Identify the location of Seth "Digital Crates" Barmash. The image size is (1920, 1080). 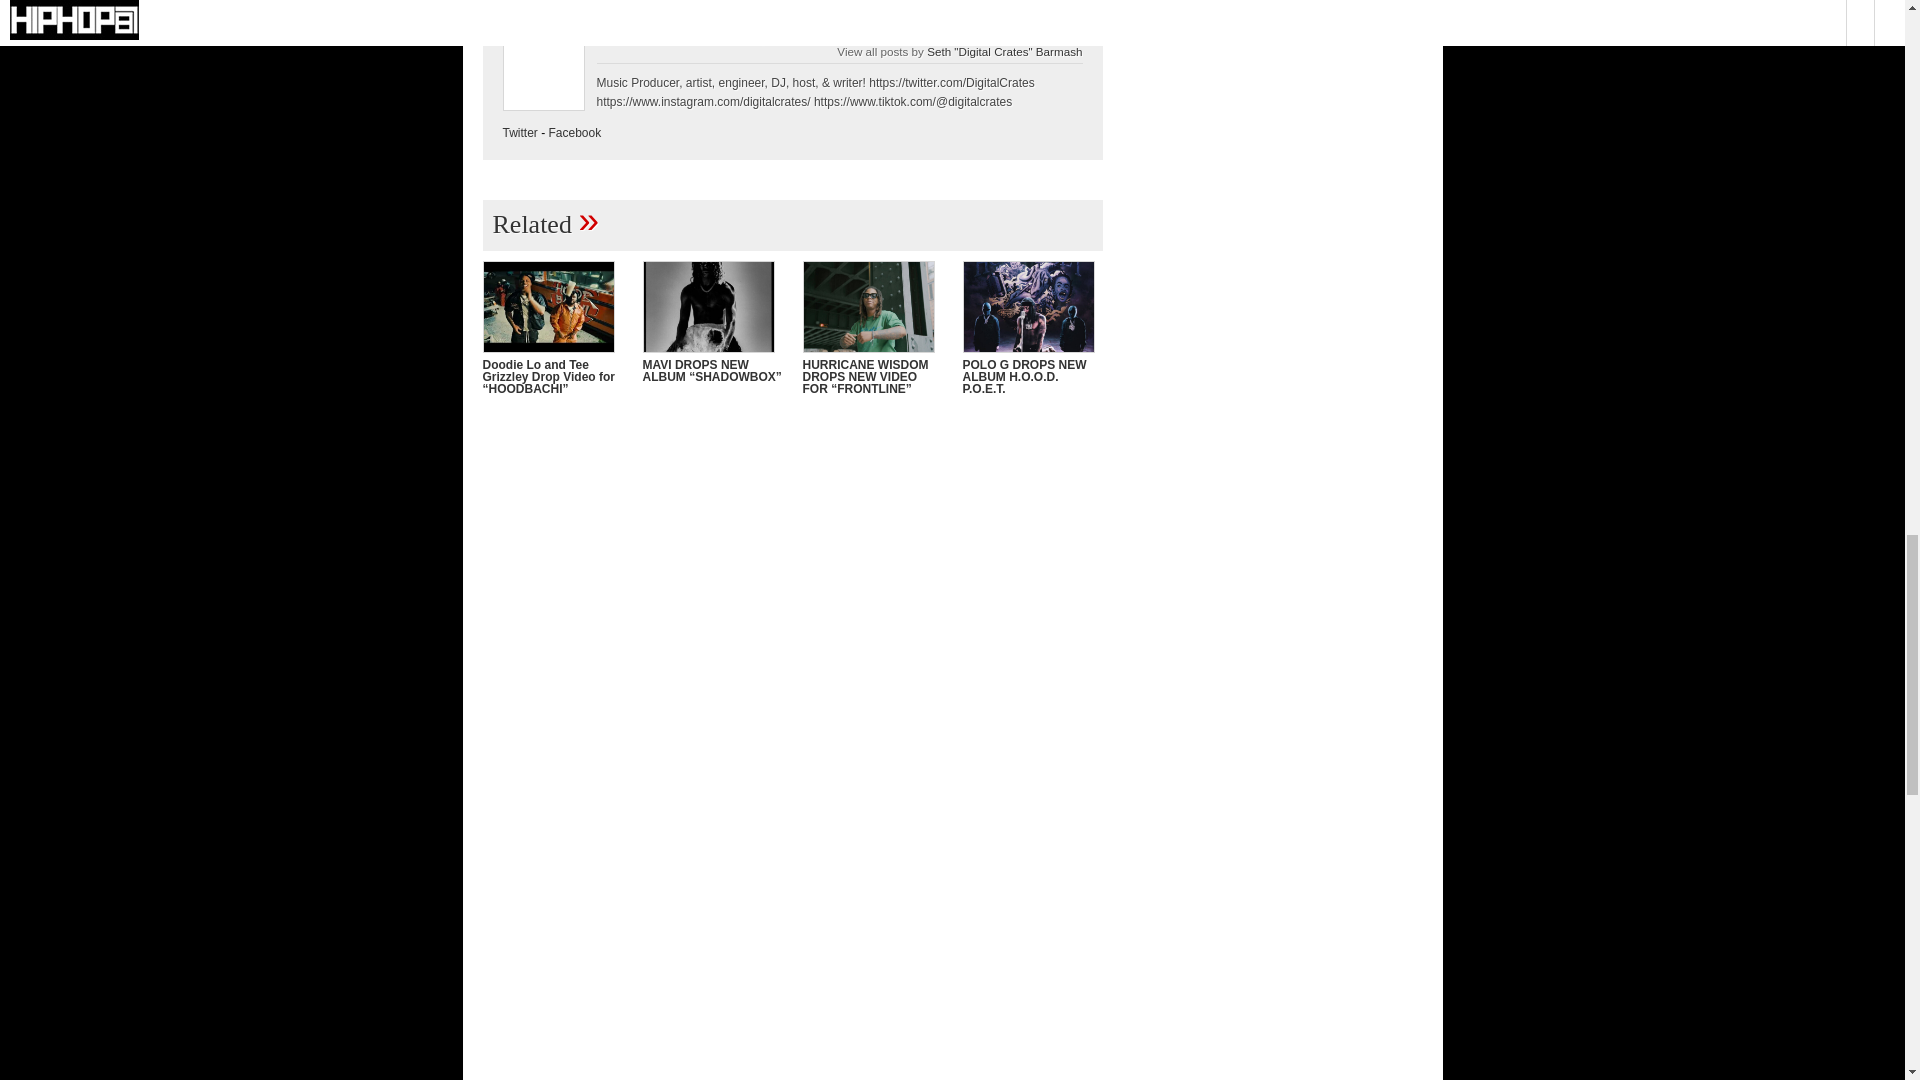
(1004, 52).